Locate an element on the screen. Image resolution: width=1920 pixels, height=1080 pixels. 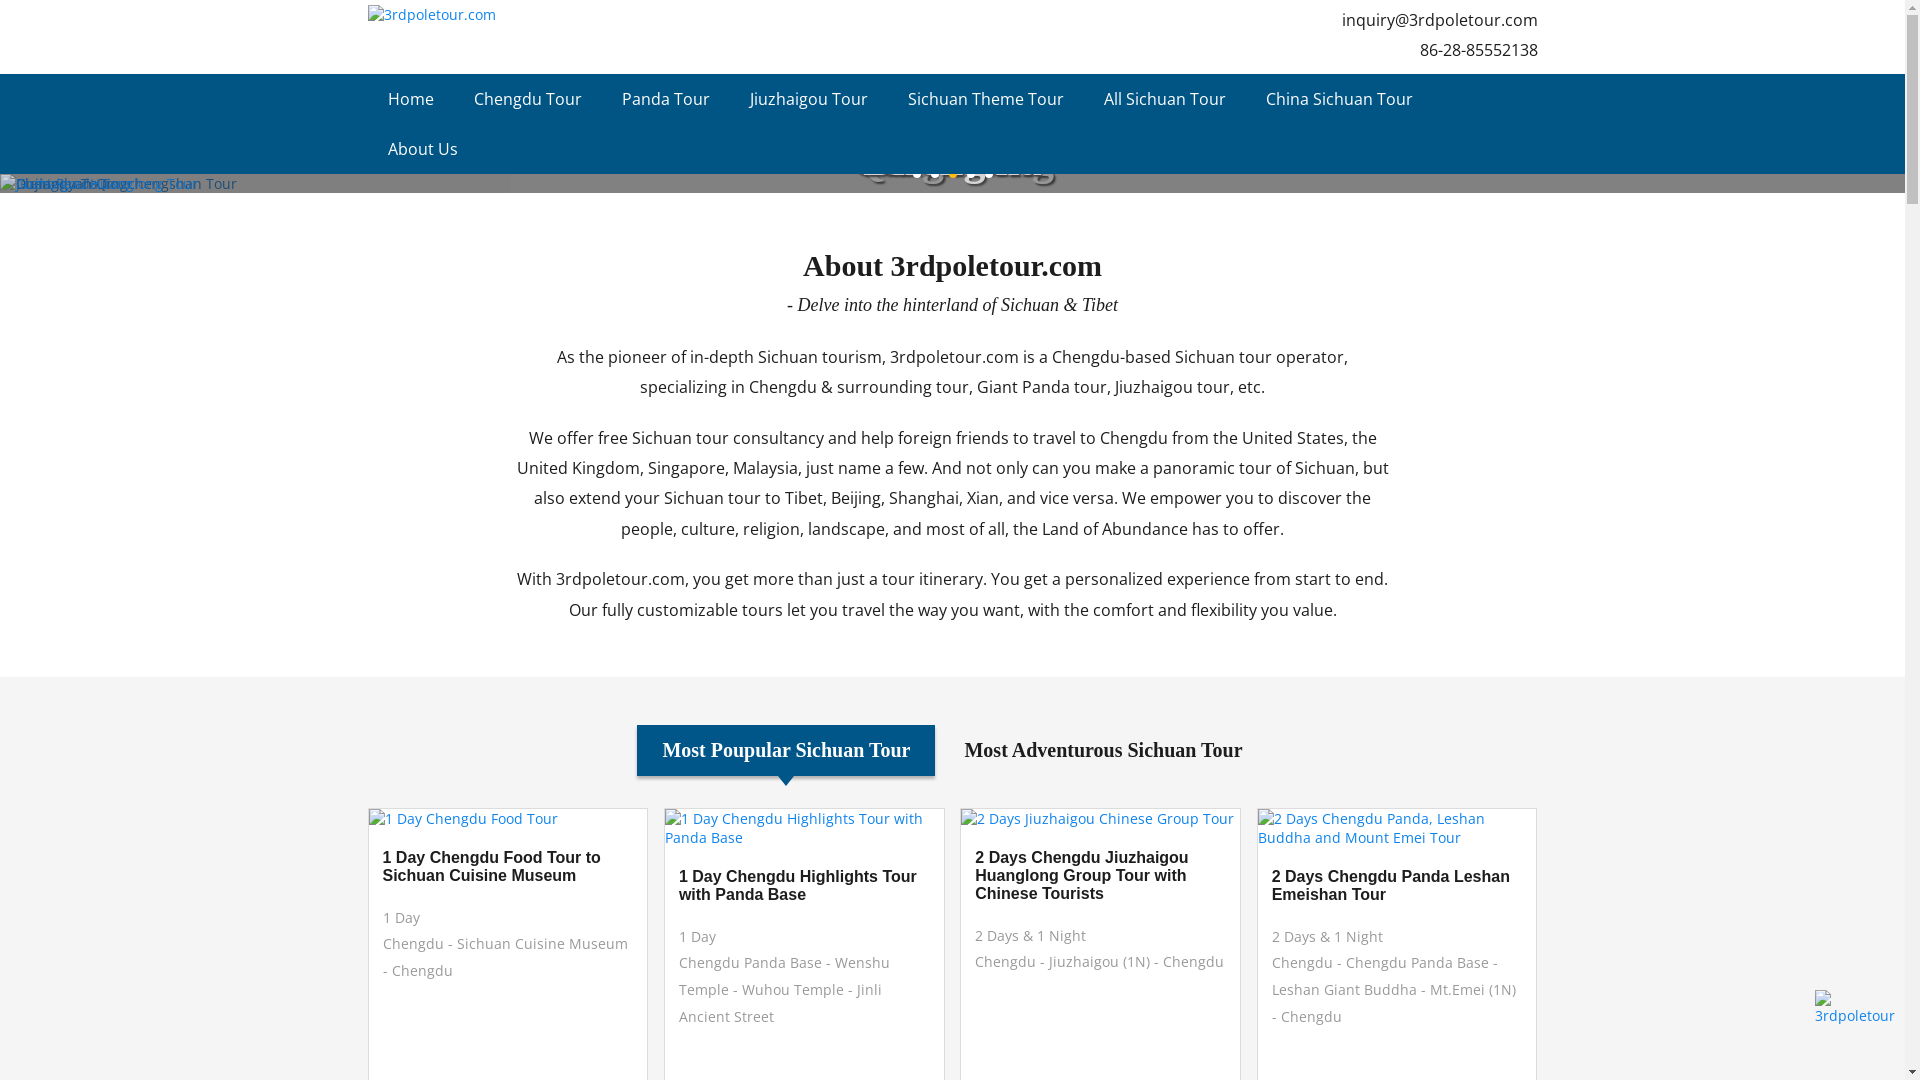
2 Days Chengdu Panda Leshan Emeishan Tour is located at coordinates (1398, 886).